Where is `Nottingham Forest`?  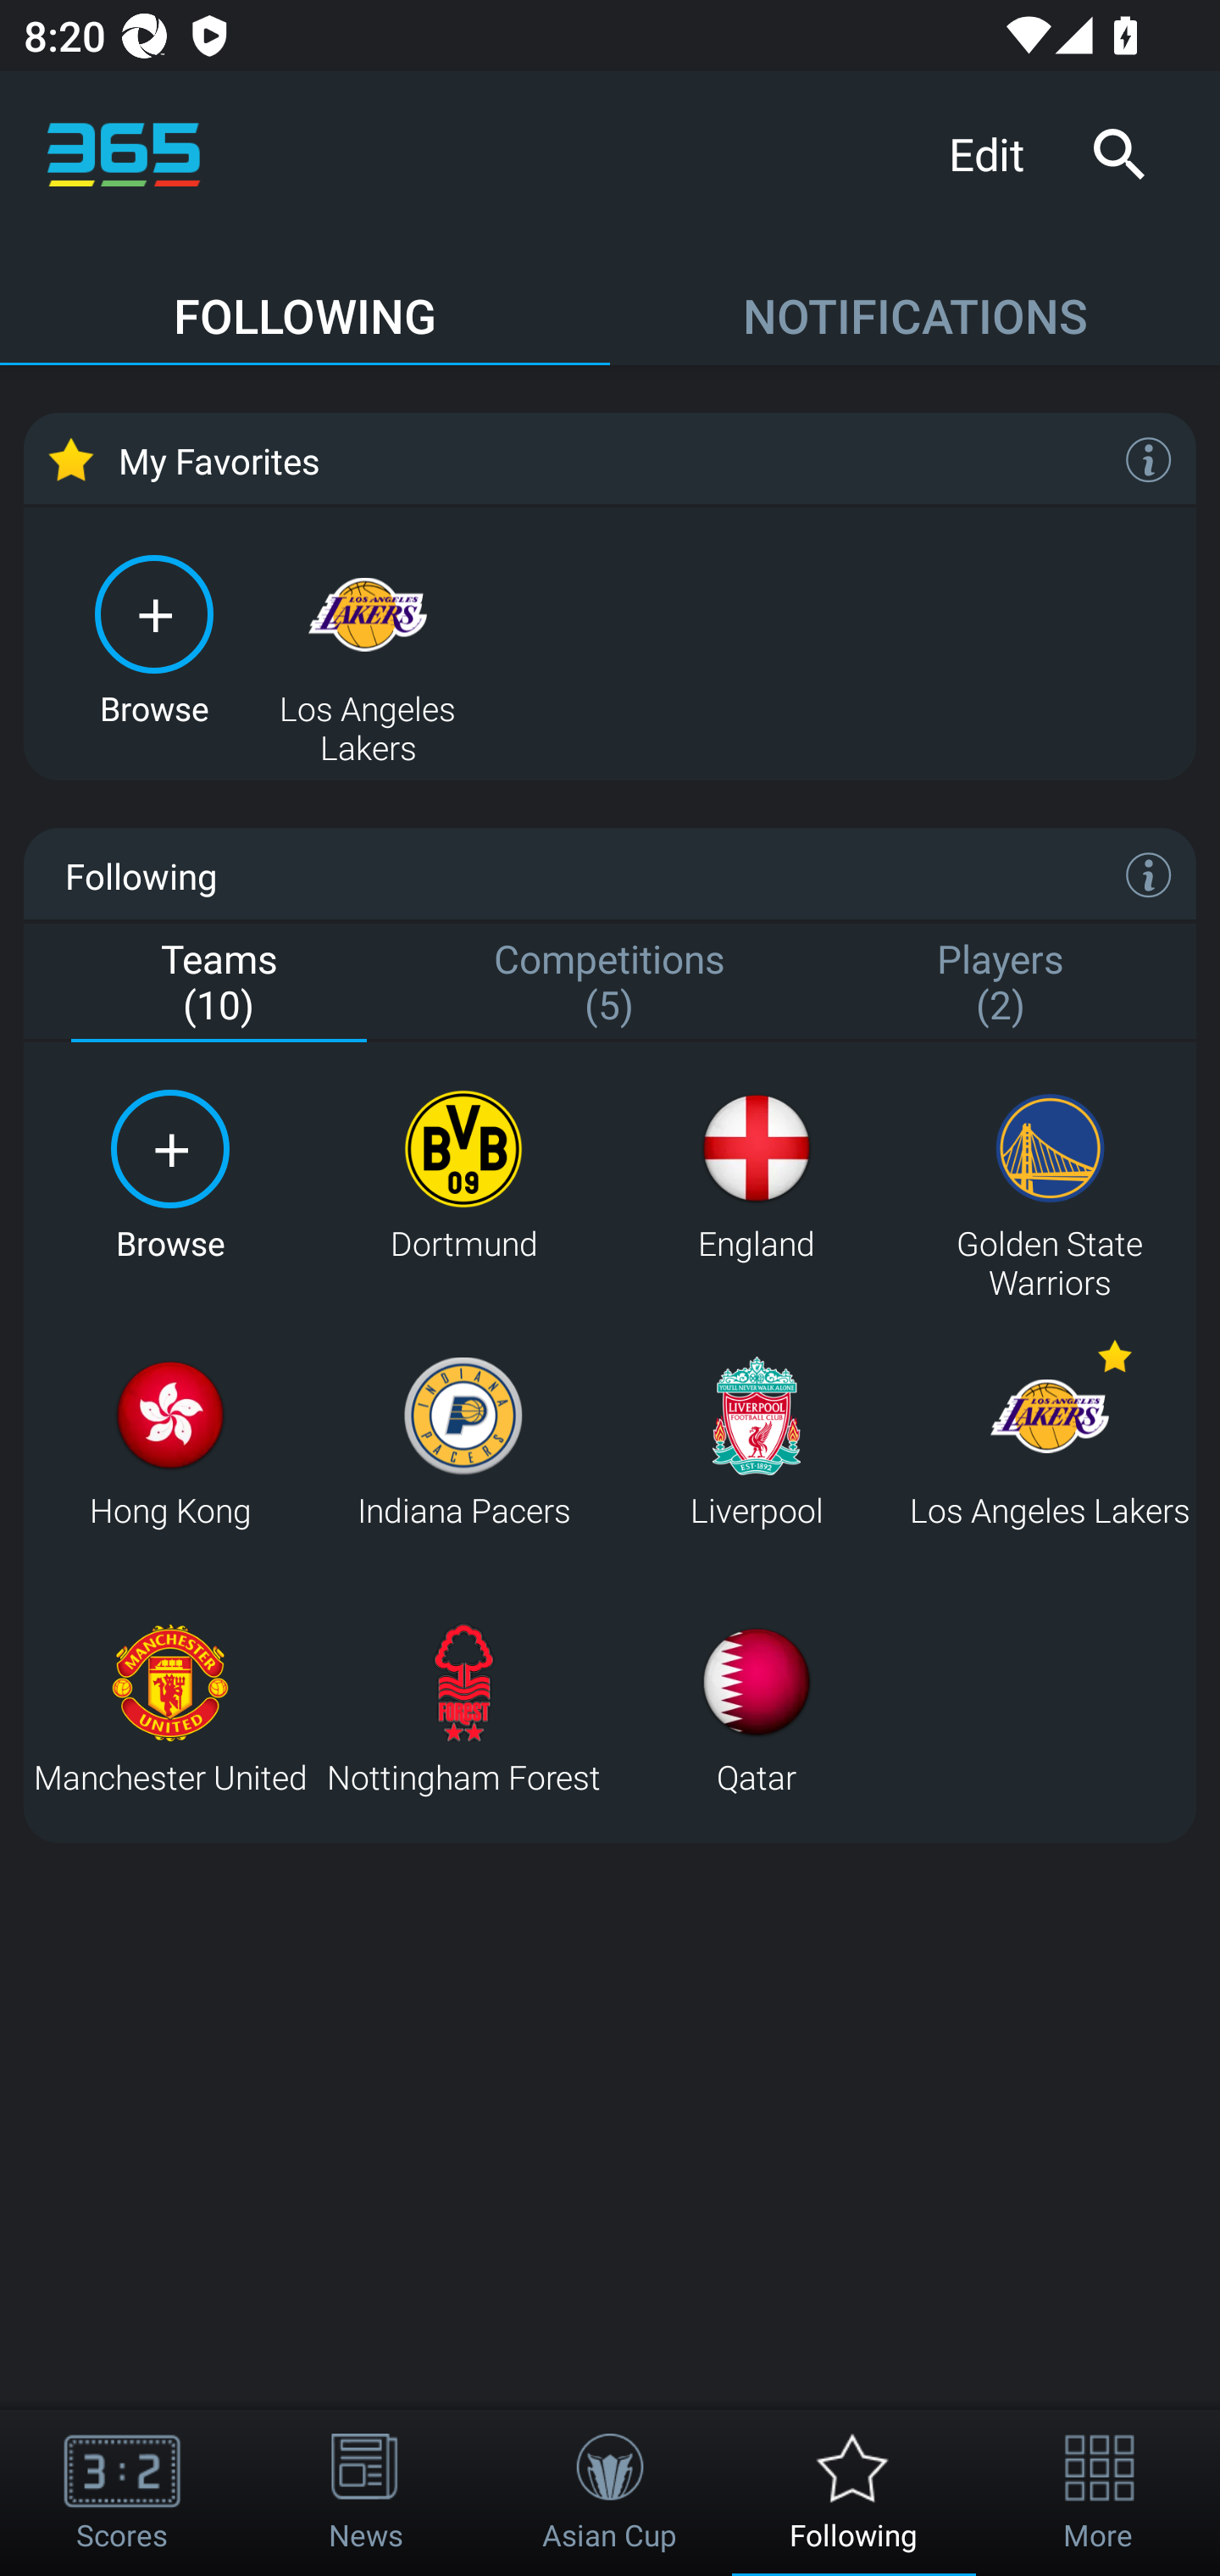
Nottingham Forest is located at coordinates (463, 1708).